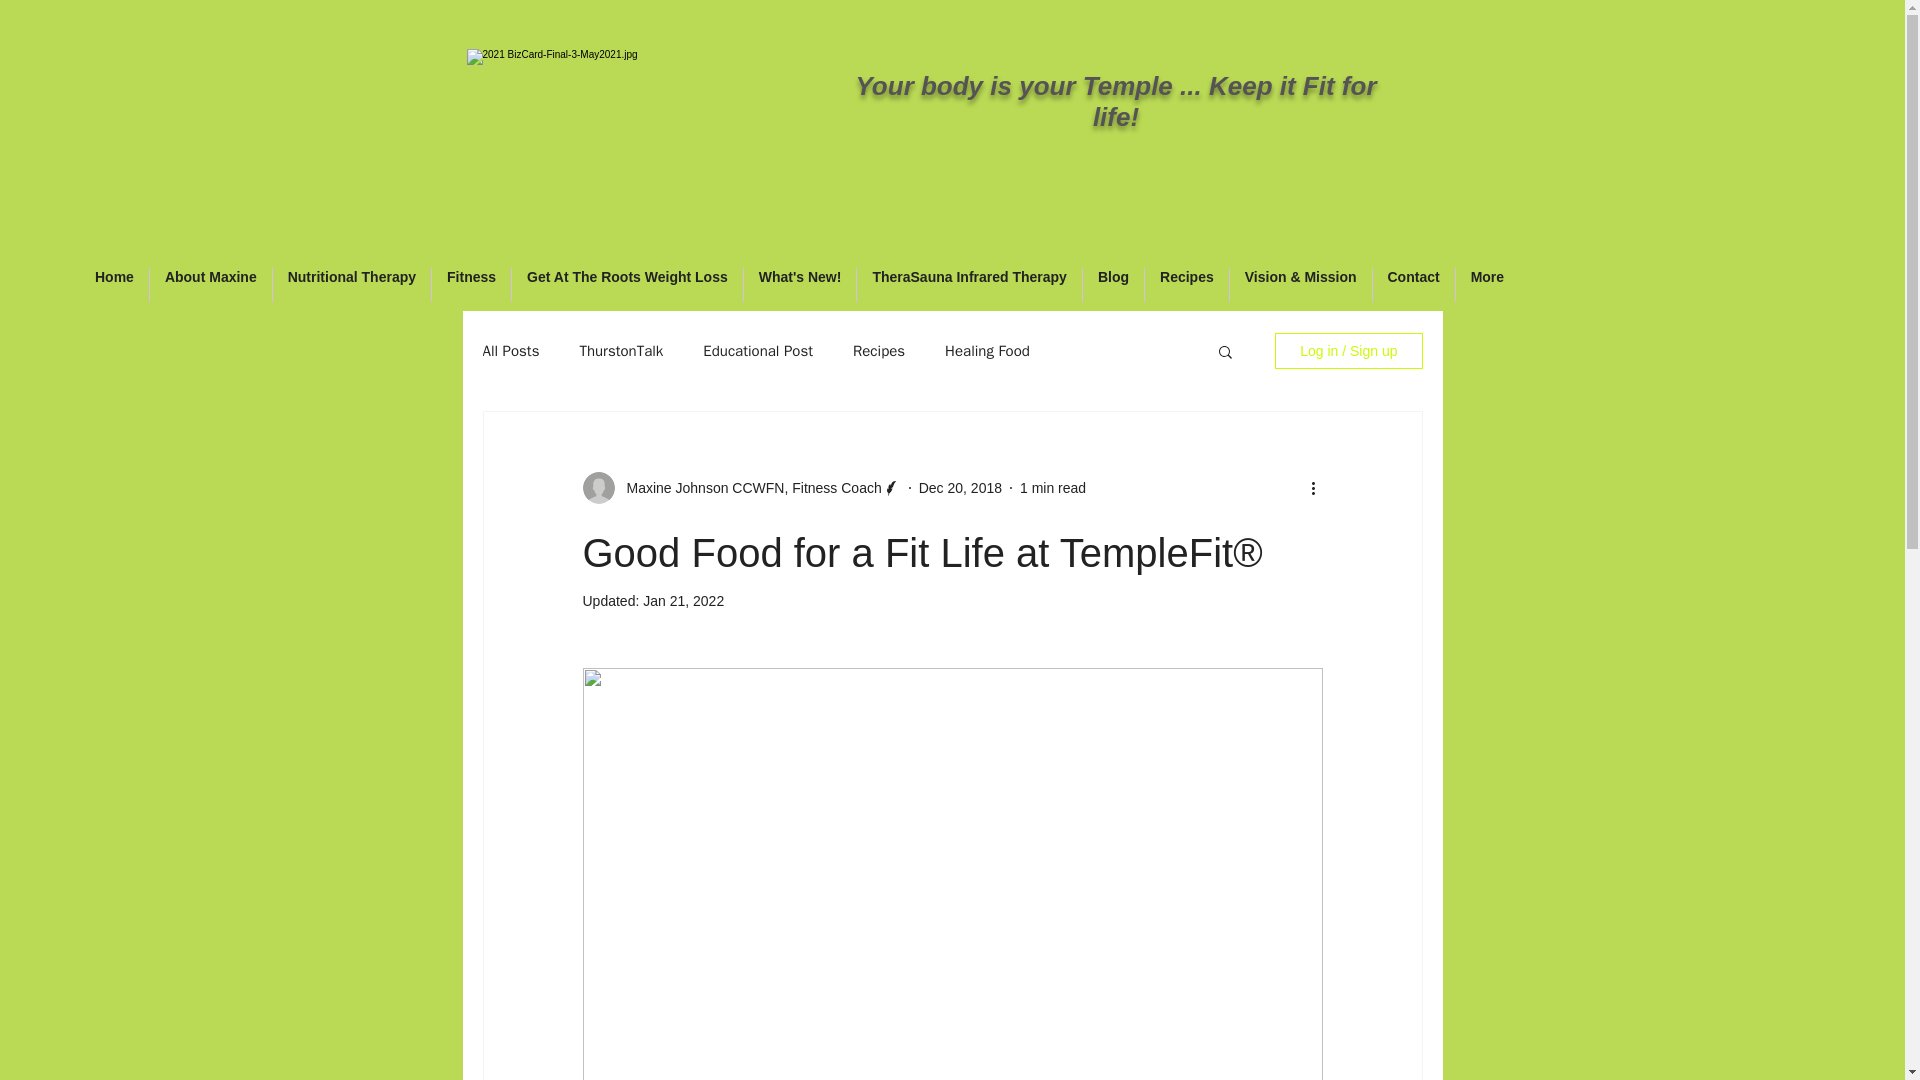  What do you see at coordinates (1186, 284) in the screenshot?
I see `Recipes` at bounding box center [1186, 284].